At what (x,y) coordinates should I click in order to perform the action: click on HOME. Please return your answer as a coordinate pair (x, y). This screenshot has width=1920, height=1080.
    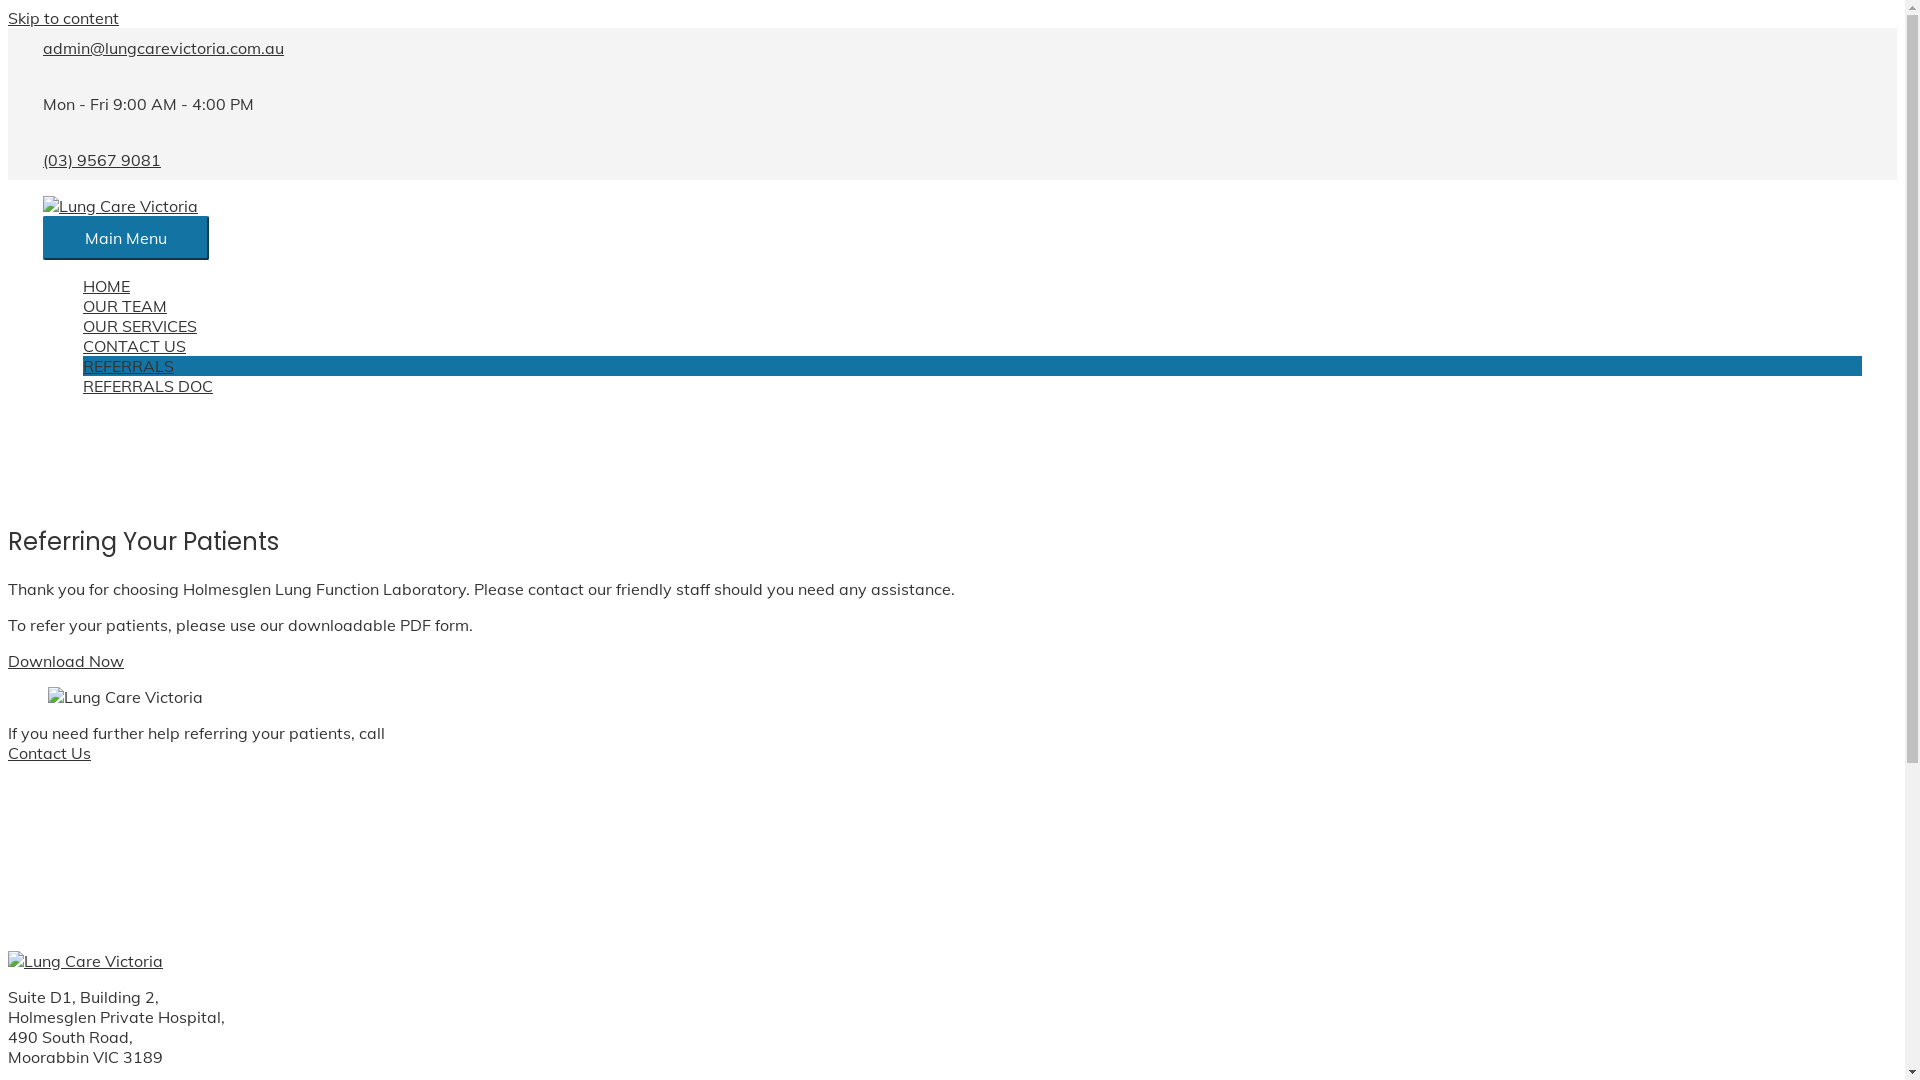
    Looking at the image, I should click on (972, 286).